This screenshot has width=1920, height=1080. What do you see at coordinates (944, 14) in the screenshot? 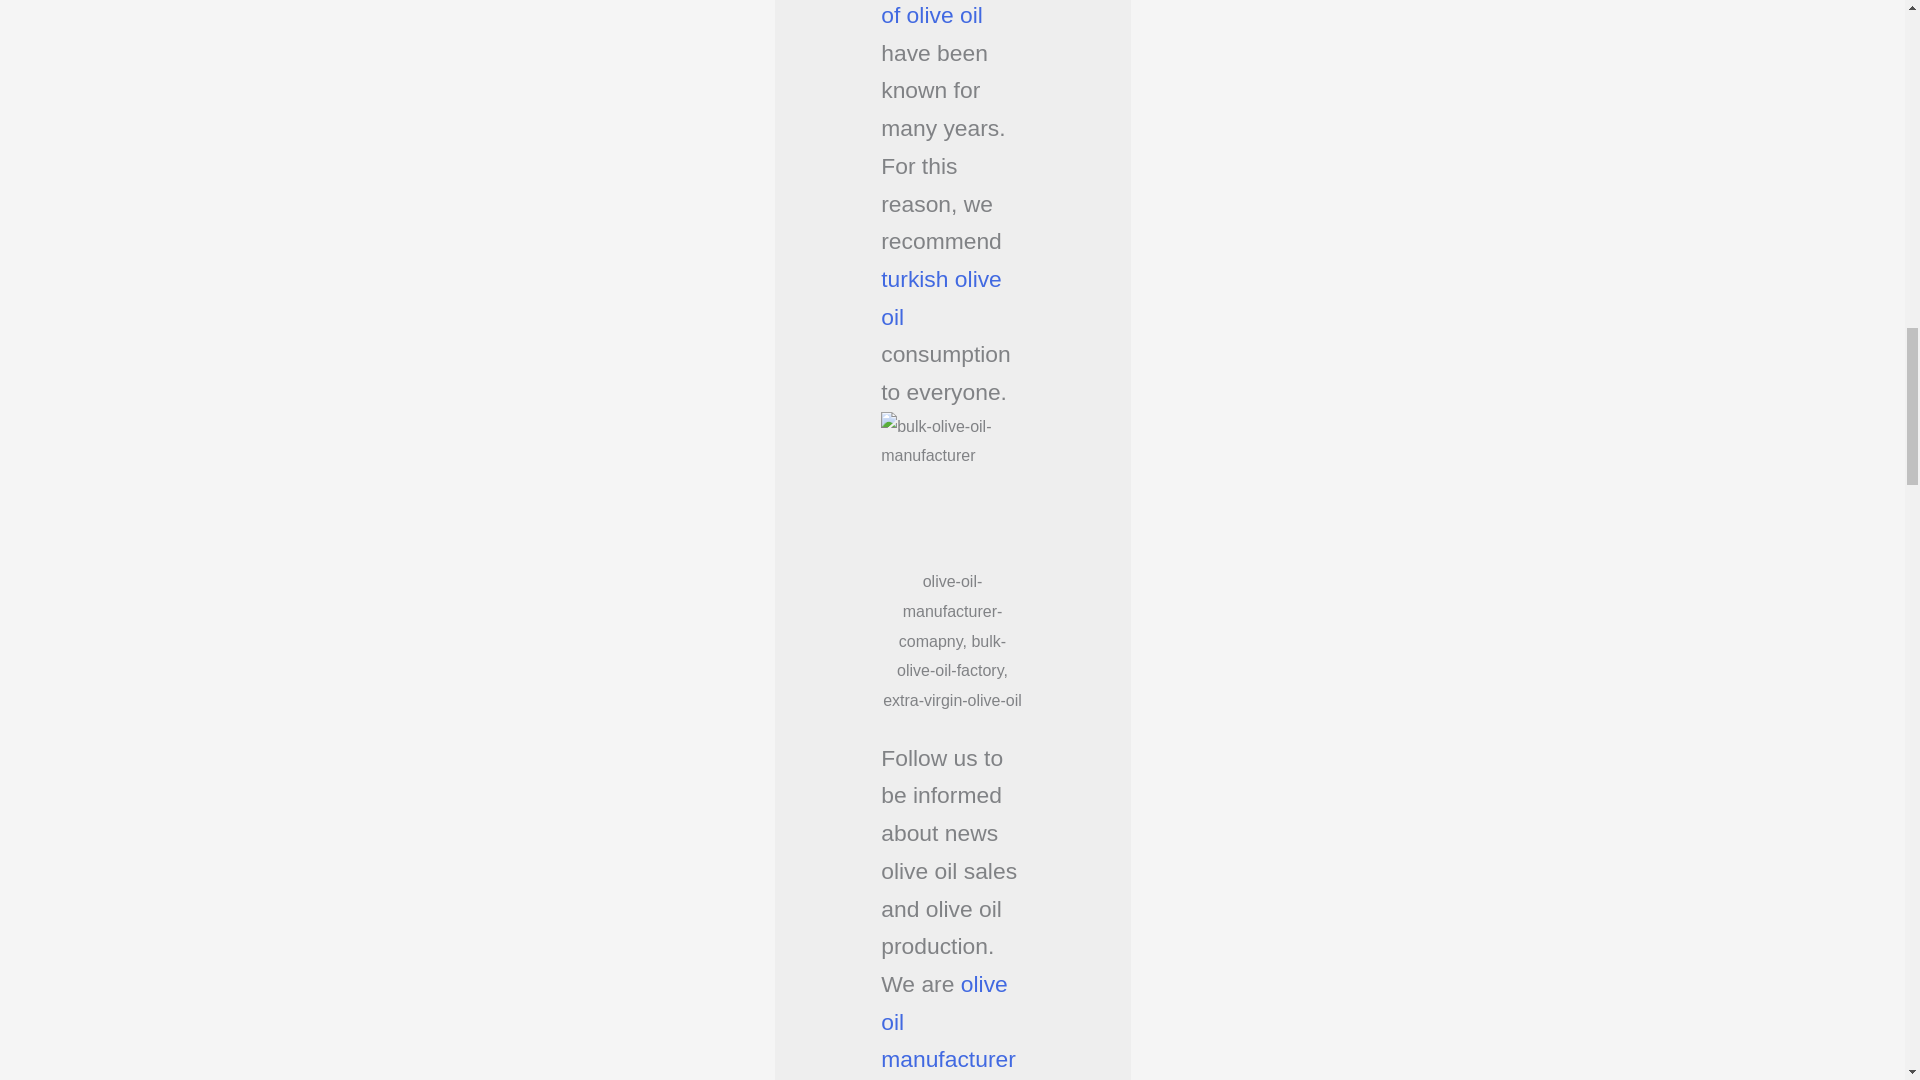
I see `benefits of olive oil` at bounding box center [944, 14].